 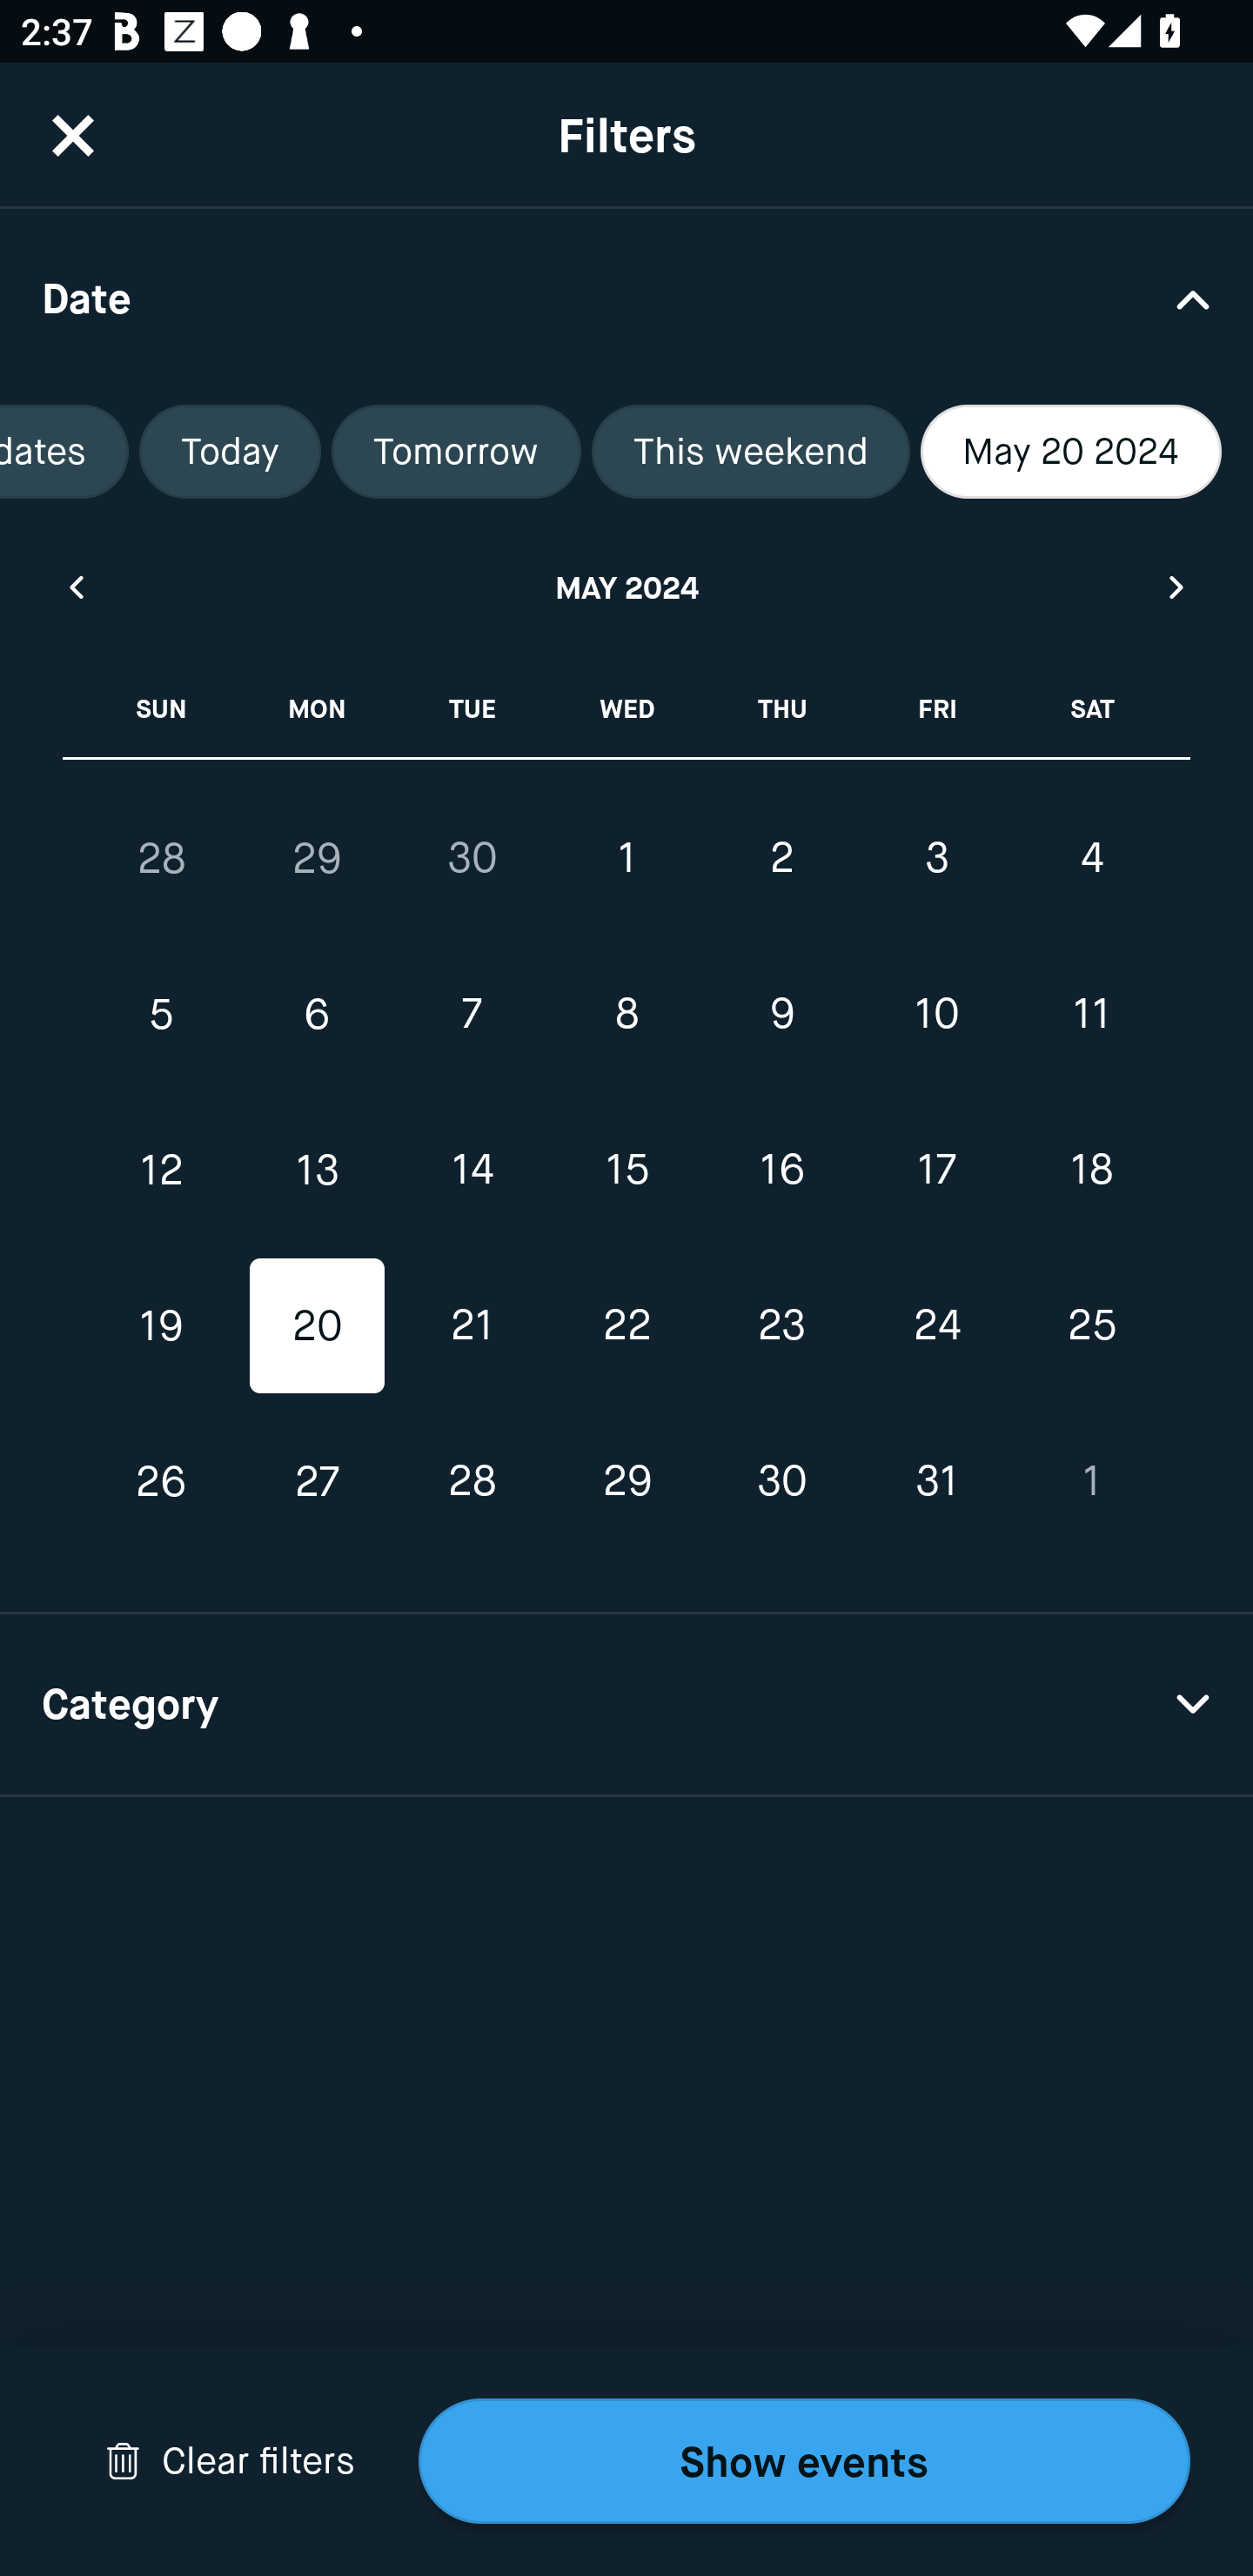 What do you see at coordinates (1091, 1170) in the screenshot?
I see `18` at bounding box center [1091, 1170].